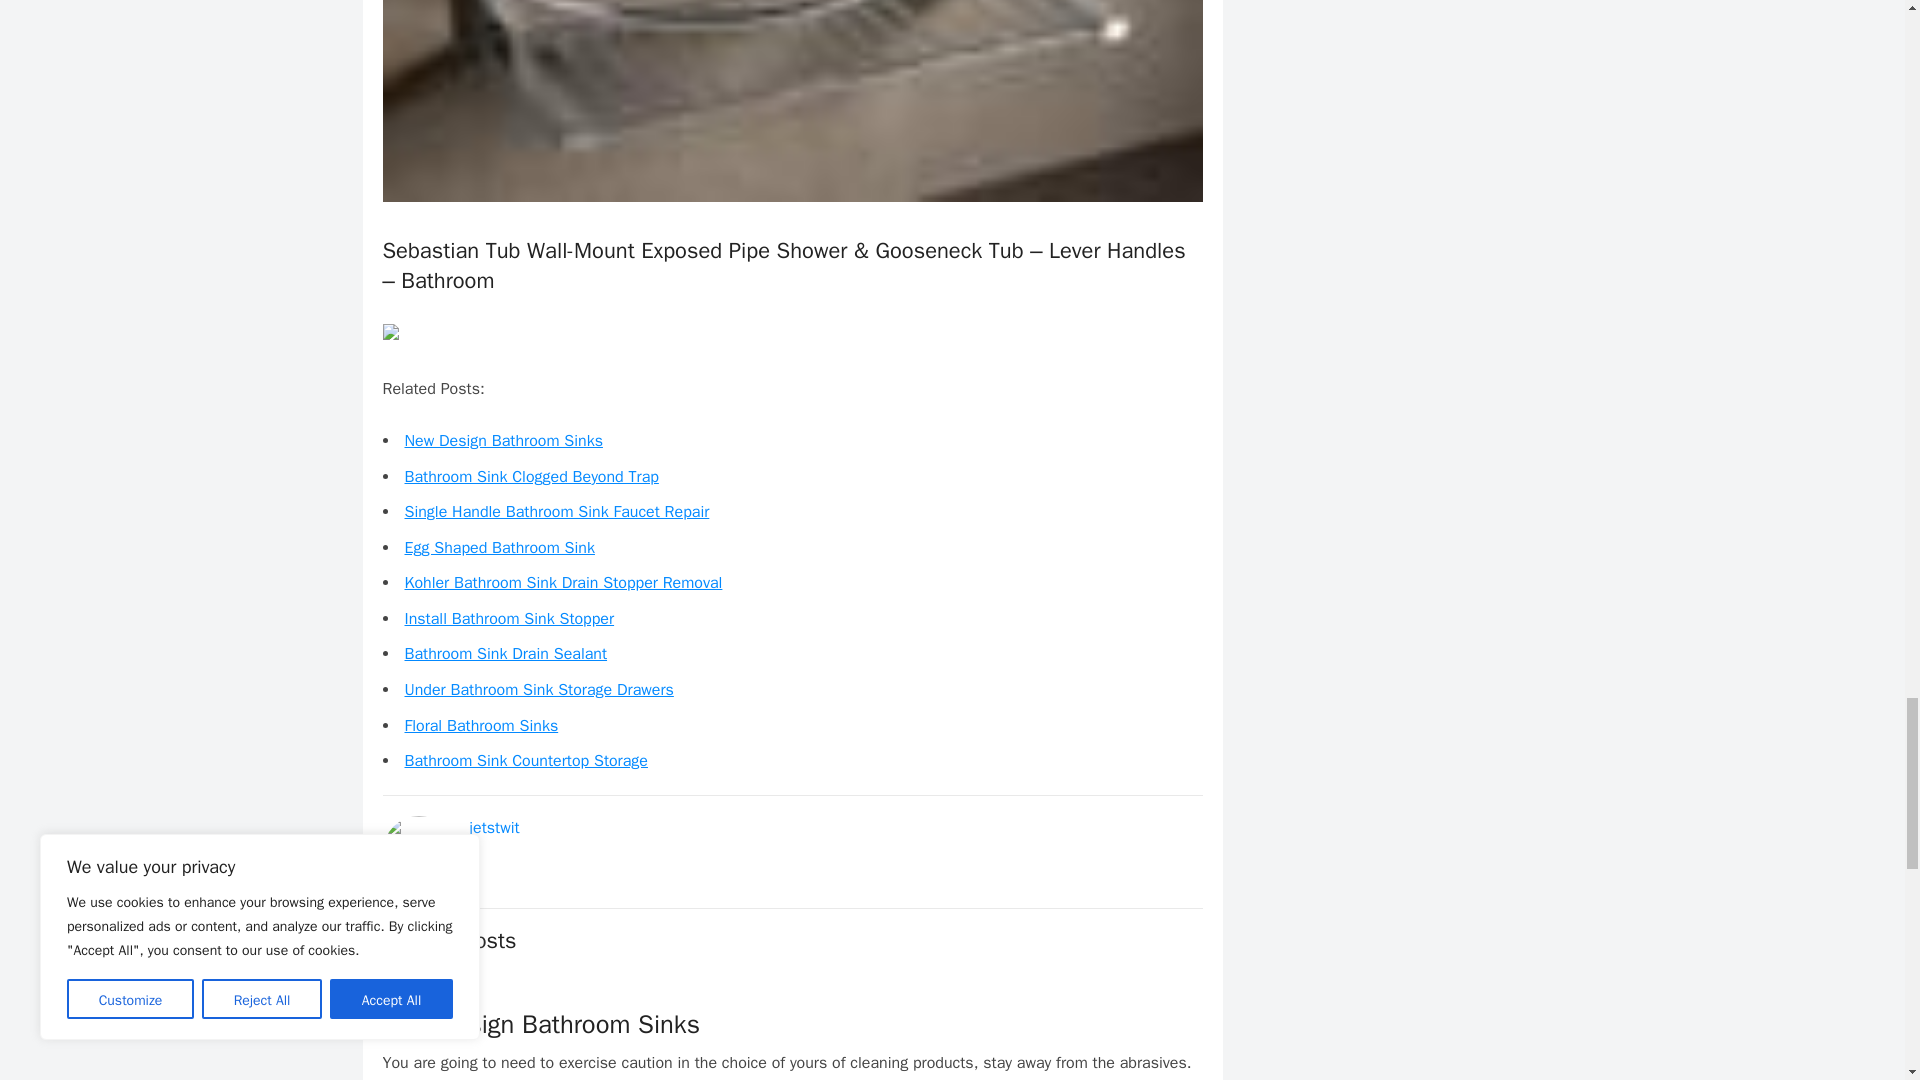  What do you see at coordinates (430, 987) in the screenshot?
I see `Bathroom Sink` at bounding box center [430, 987].